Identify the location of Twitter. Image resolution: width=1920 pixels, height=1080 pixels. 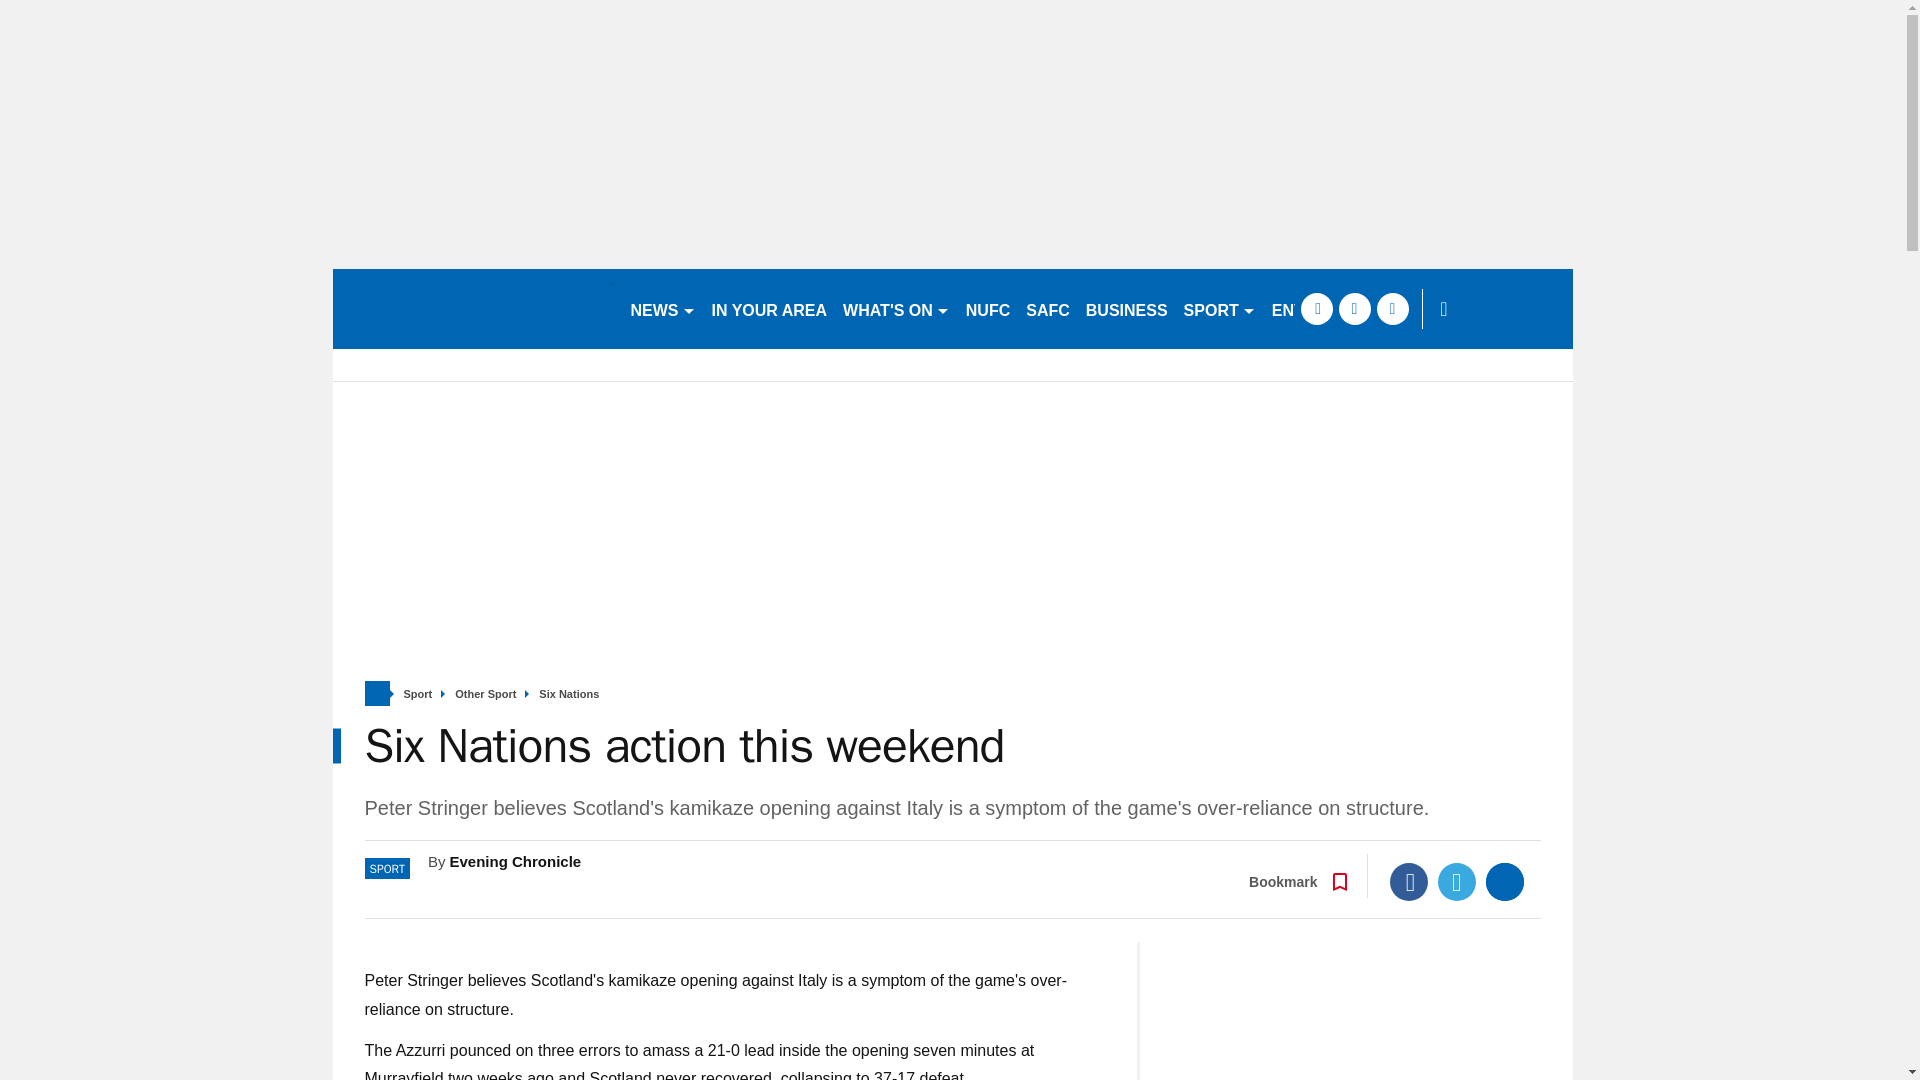
(1457, 881).